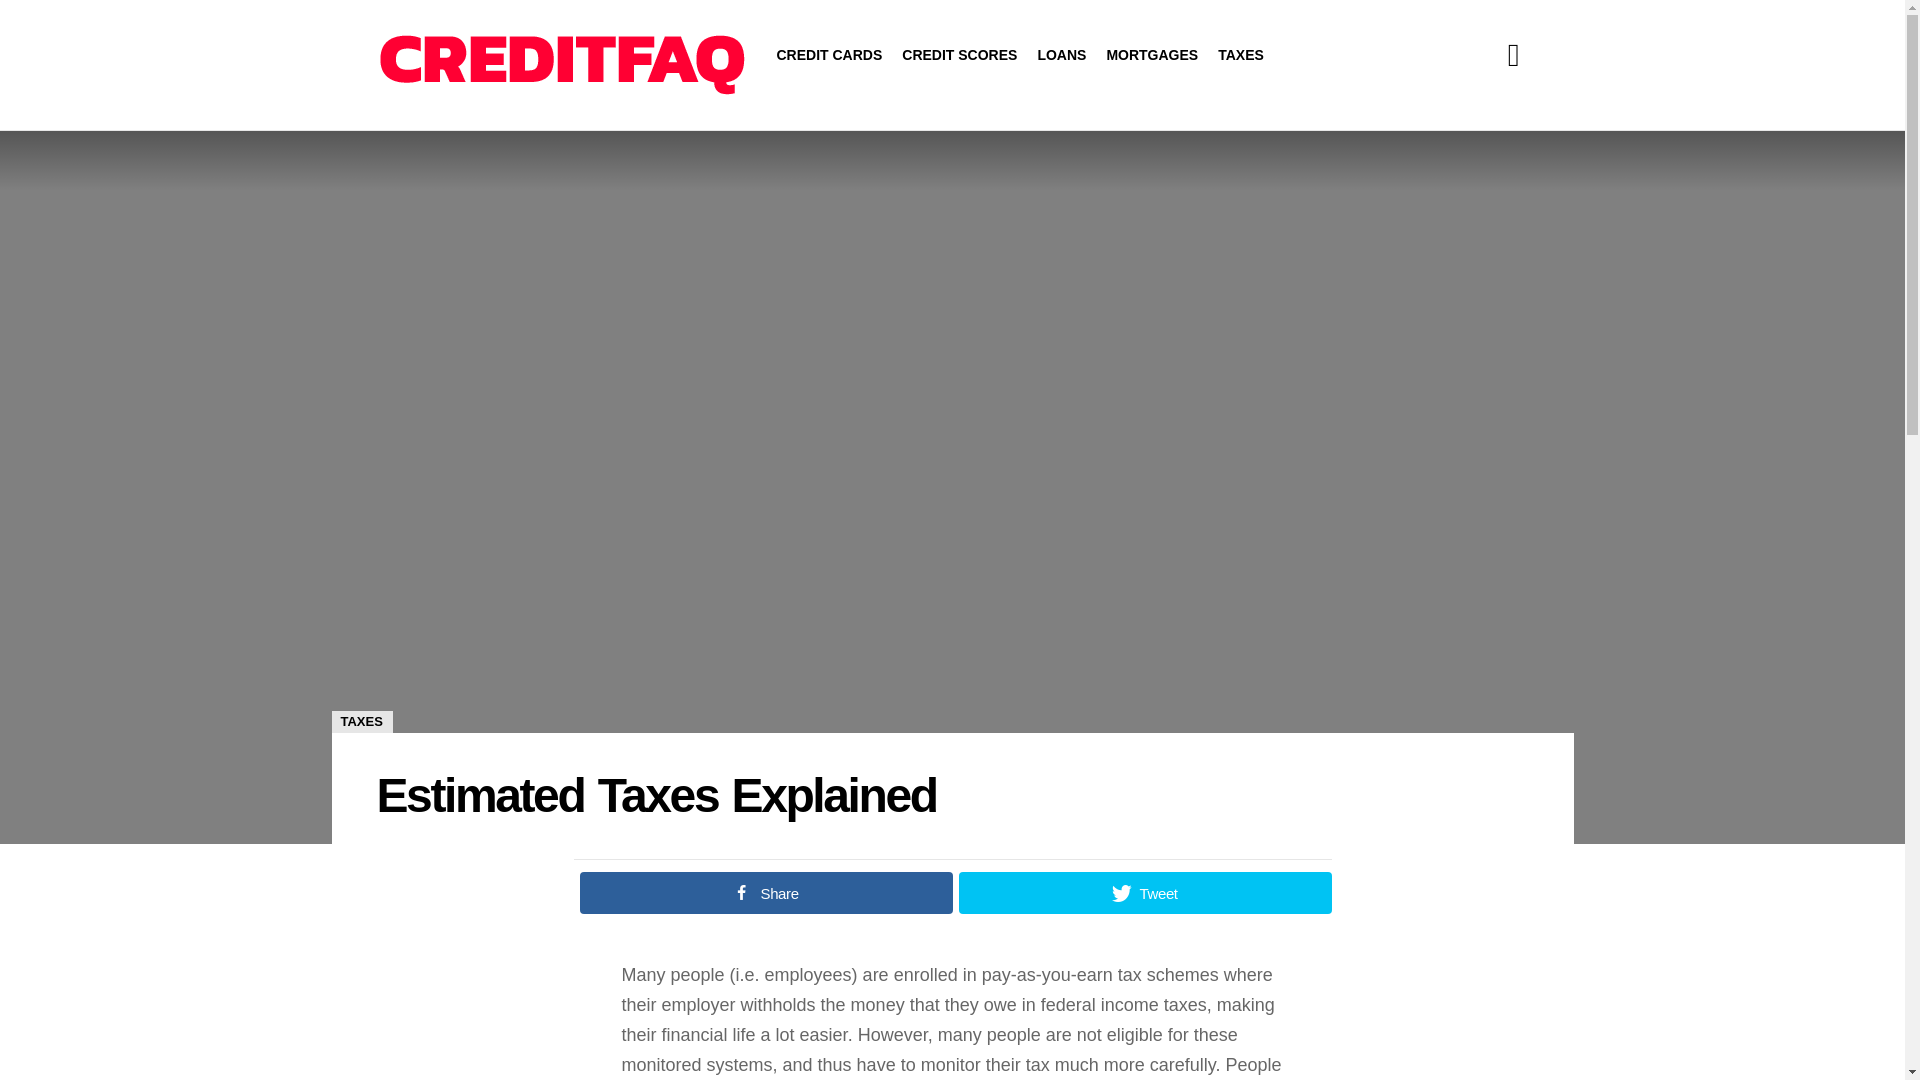 The image size is (1920, 1080). What do you see at coordinates (1152, 54) in the screenshot?
I see `MORTGAGES` at bounding box center [1152, 54].